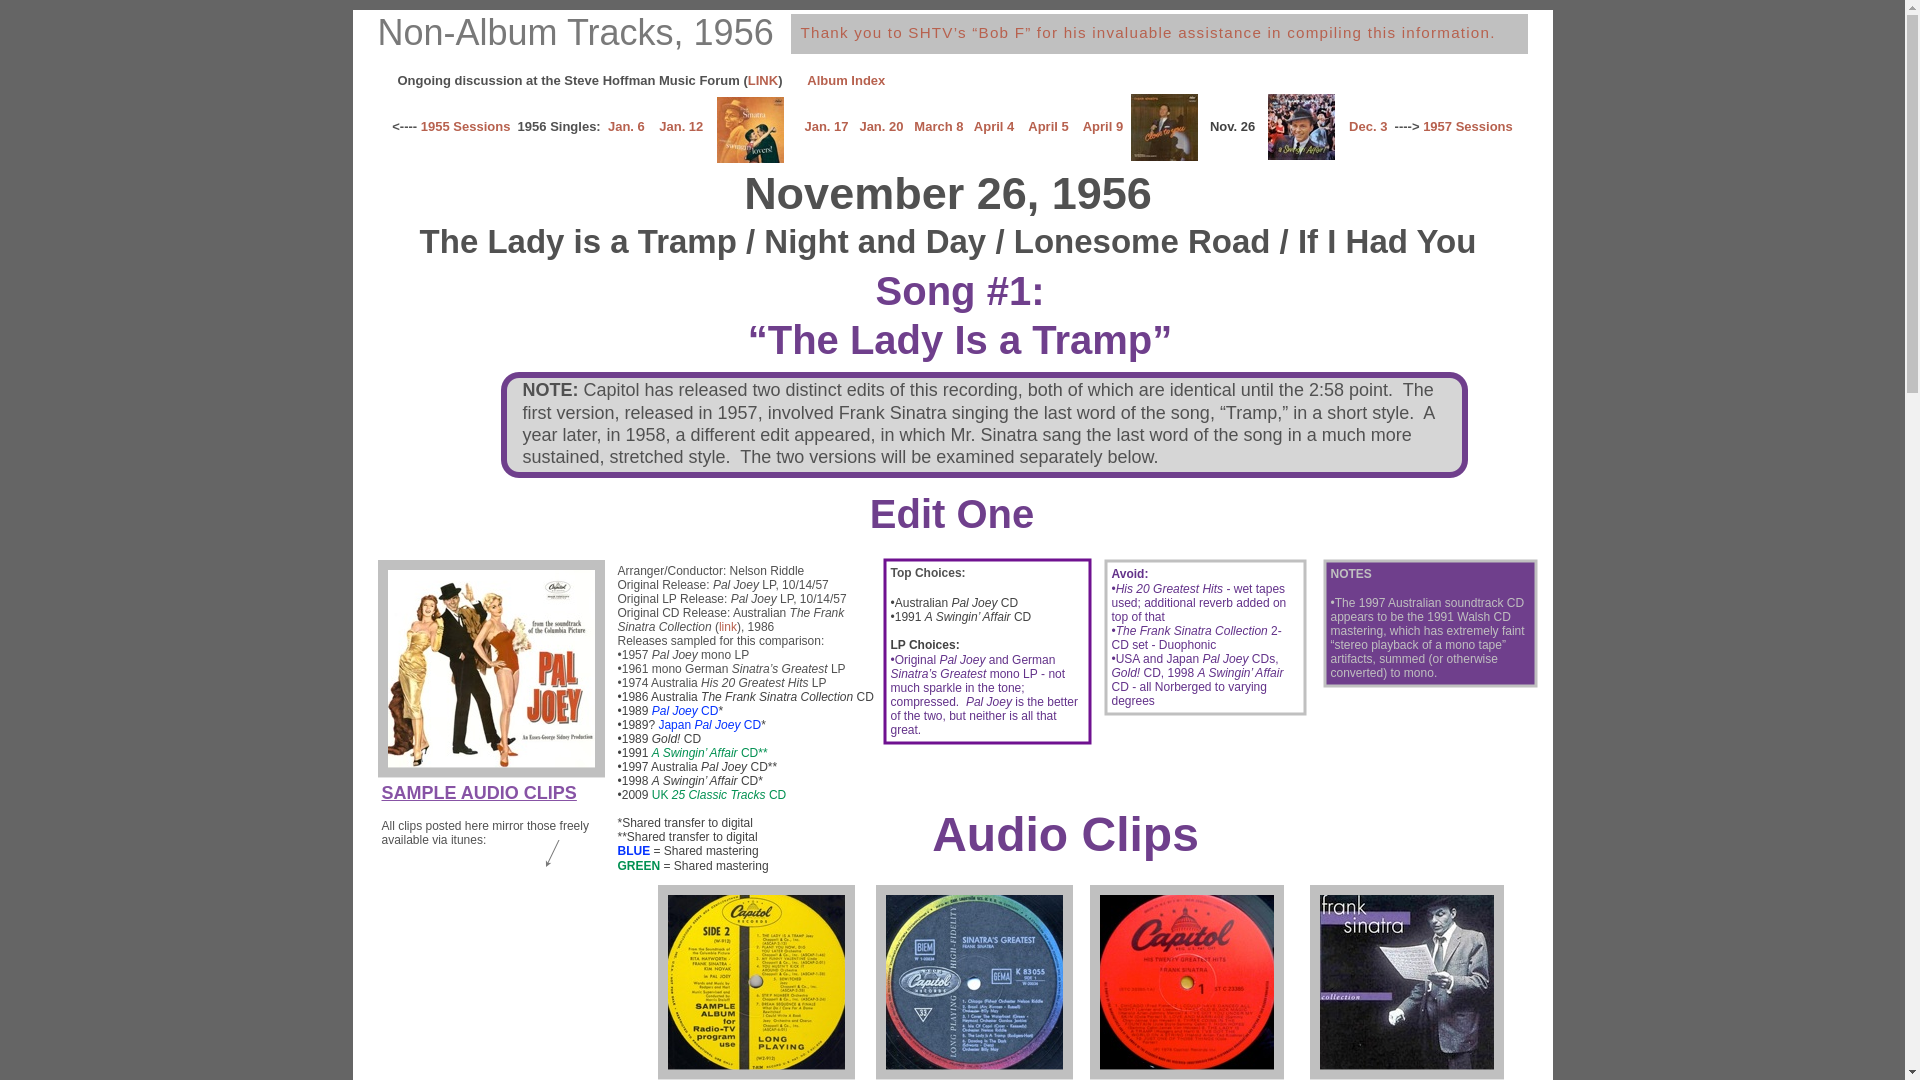 This screenshot has height=1080, width=1920. I want to click on 1957 Sessions, so click(1468, 126).